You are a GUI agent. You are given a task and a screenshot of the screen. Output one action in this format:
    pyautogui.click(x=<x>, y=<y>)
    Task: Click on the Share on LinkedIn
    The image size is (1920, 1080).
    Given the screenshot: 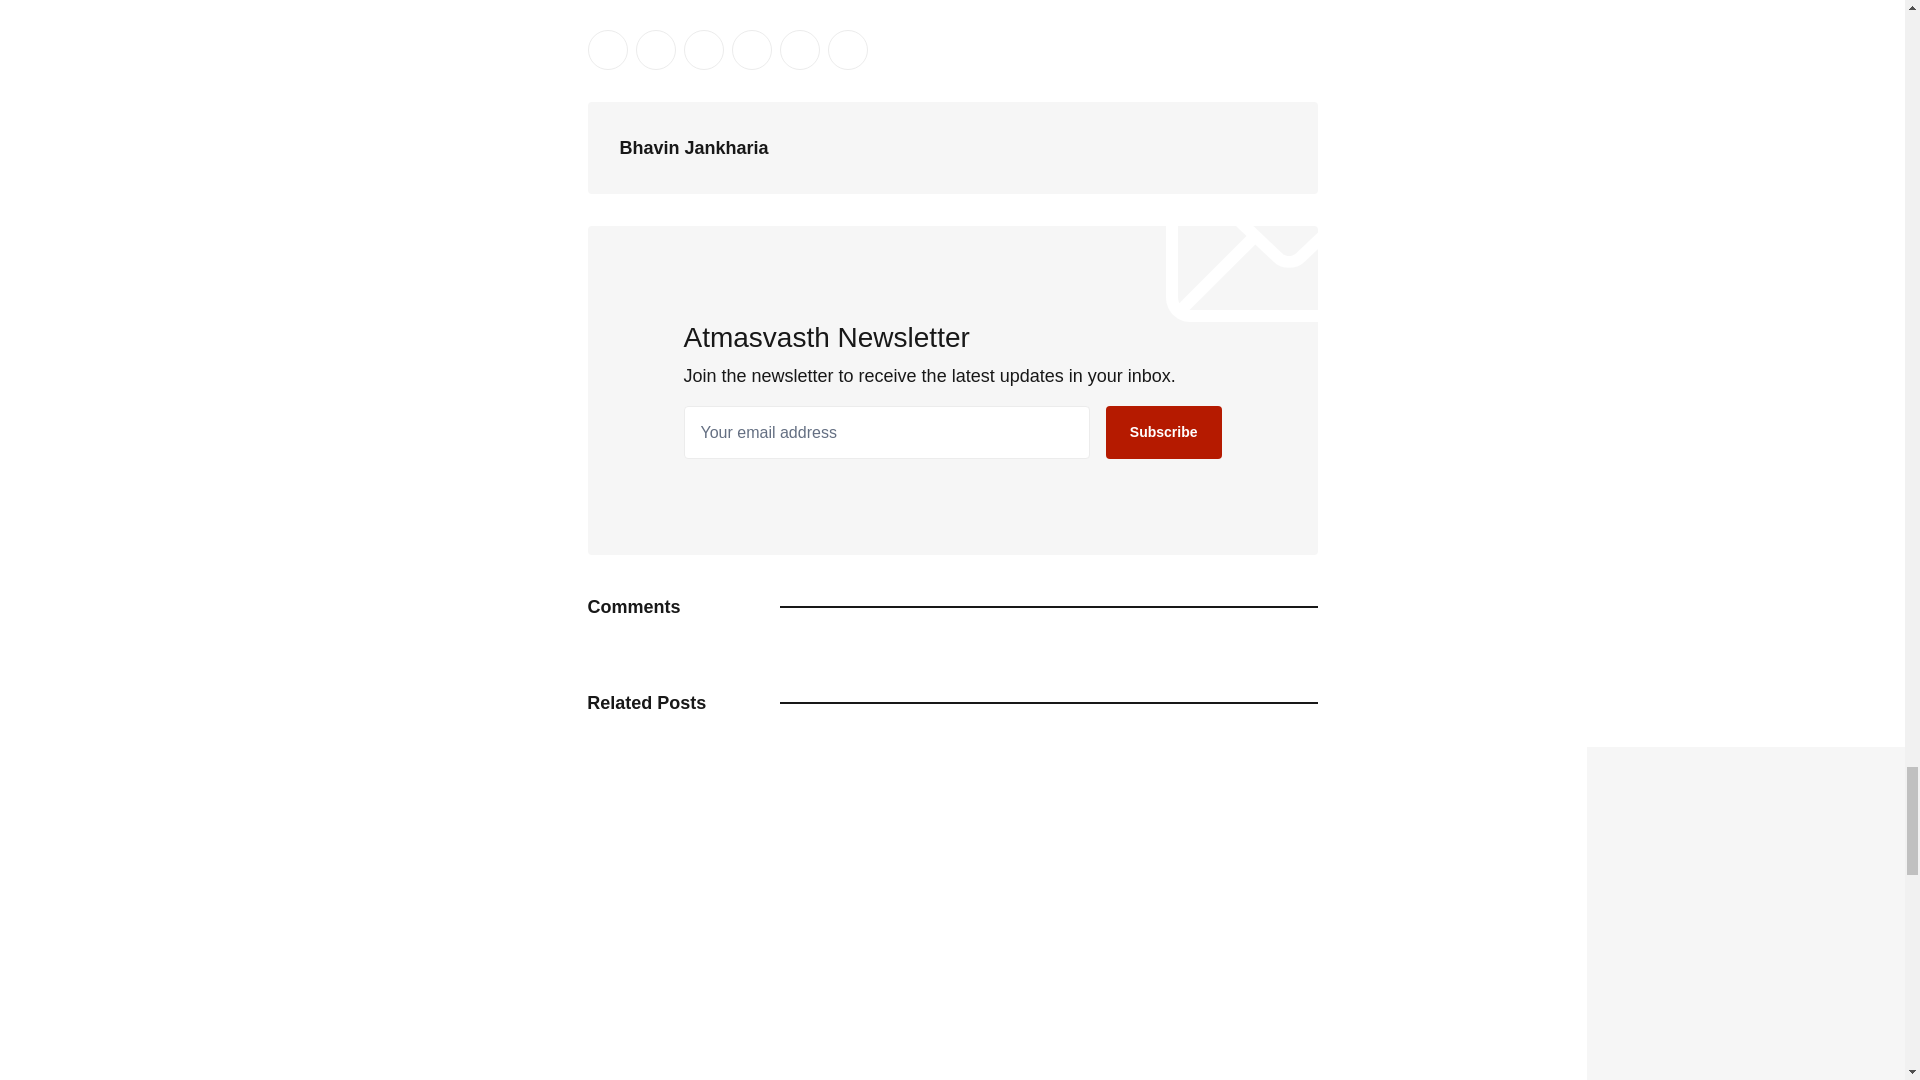 What is the action you would take?
    pyautogui.click(x=703, y=50)
    